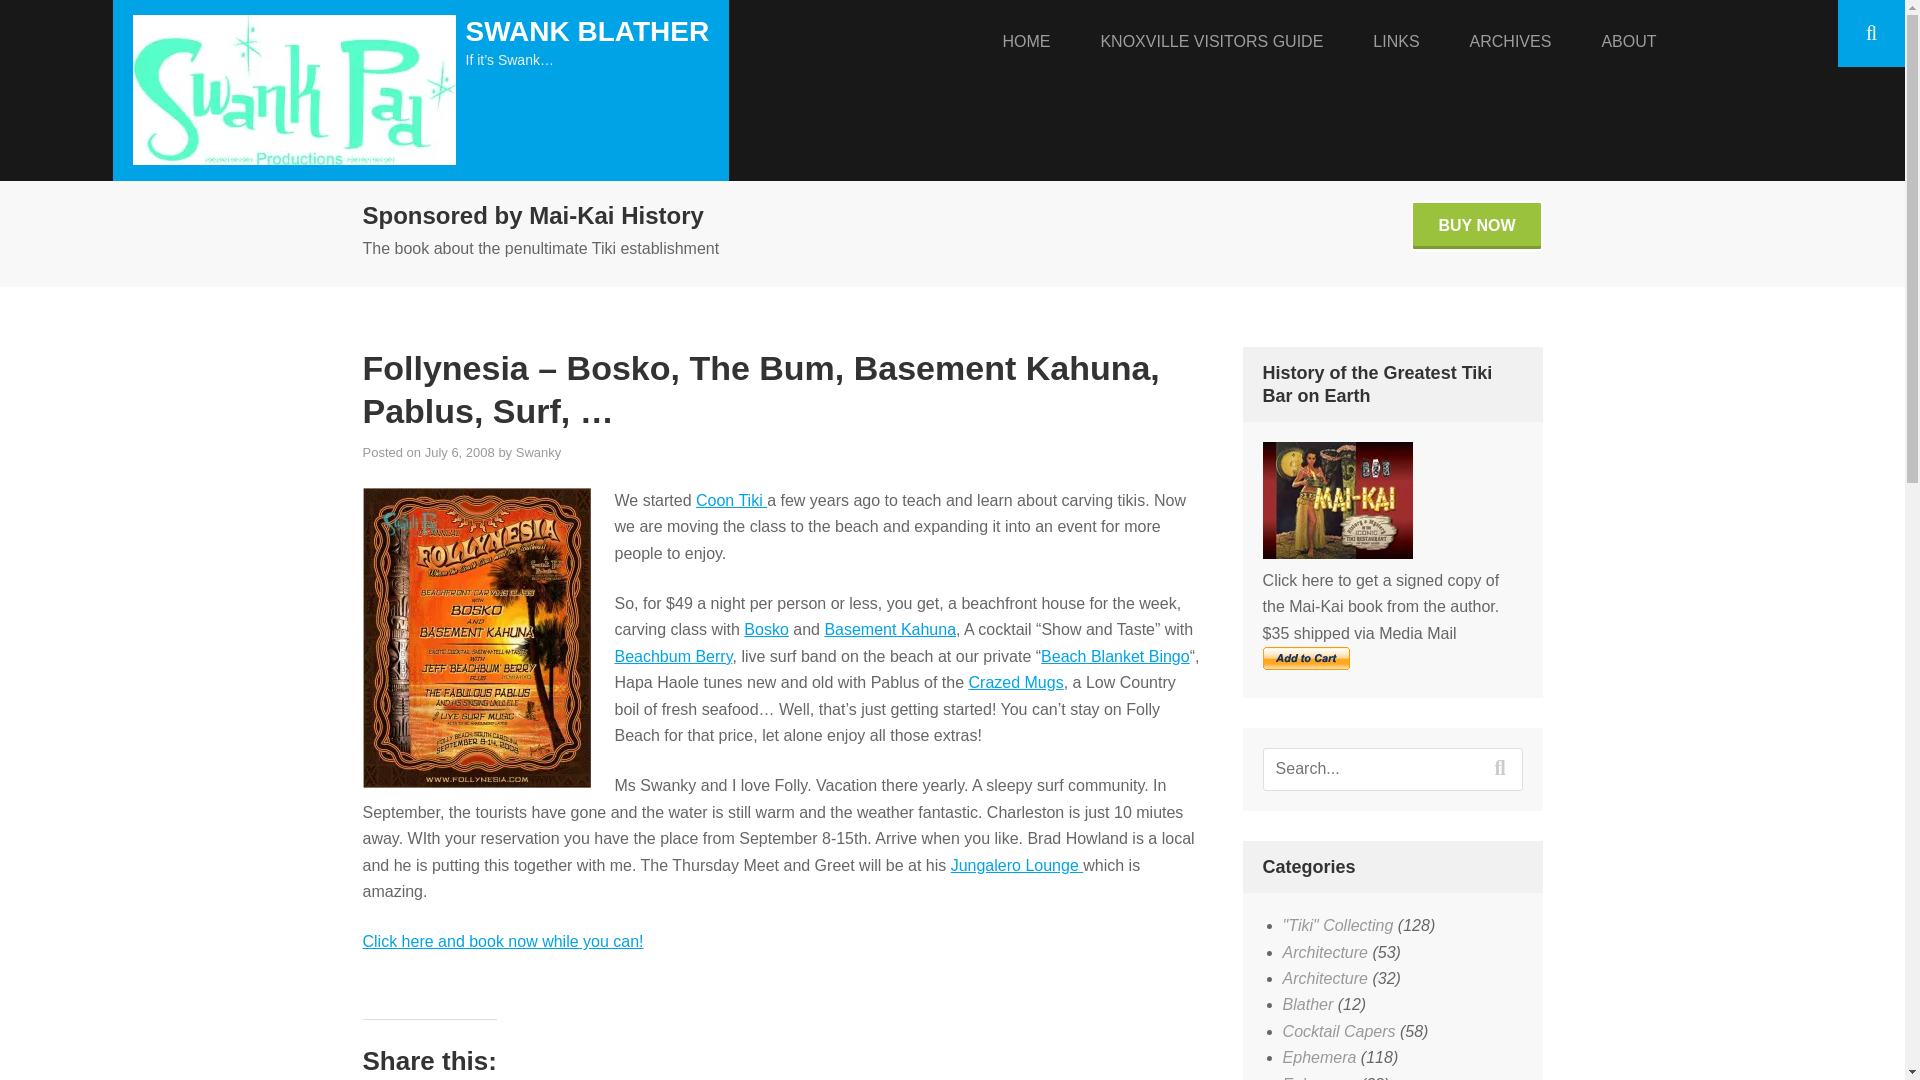  Describe the element at coordinates (1115, 656) in the screenshot. I see `Beach Blanket Bingo` at that location.